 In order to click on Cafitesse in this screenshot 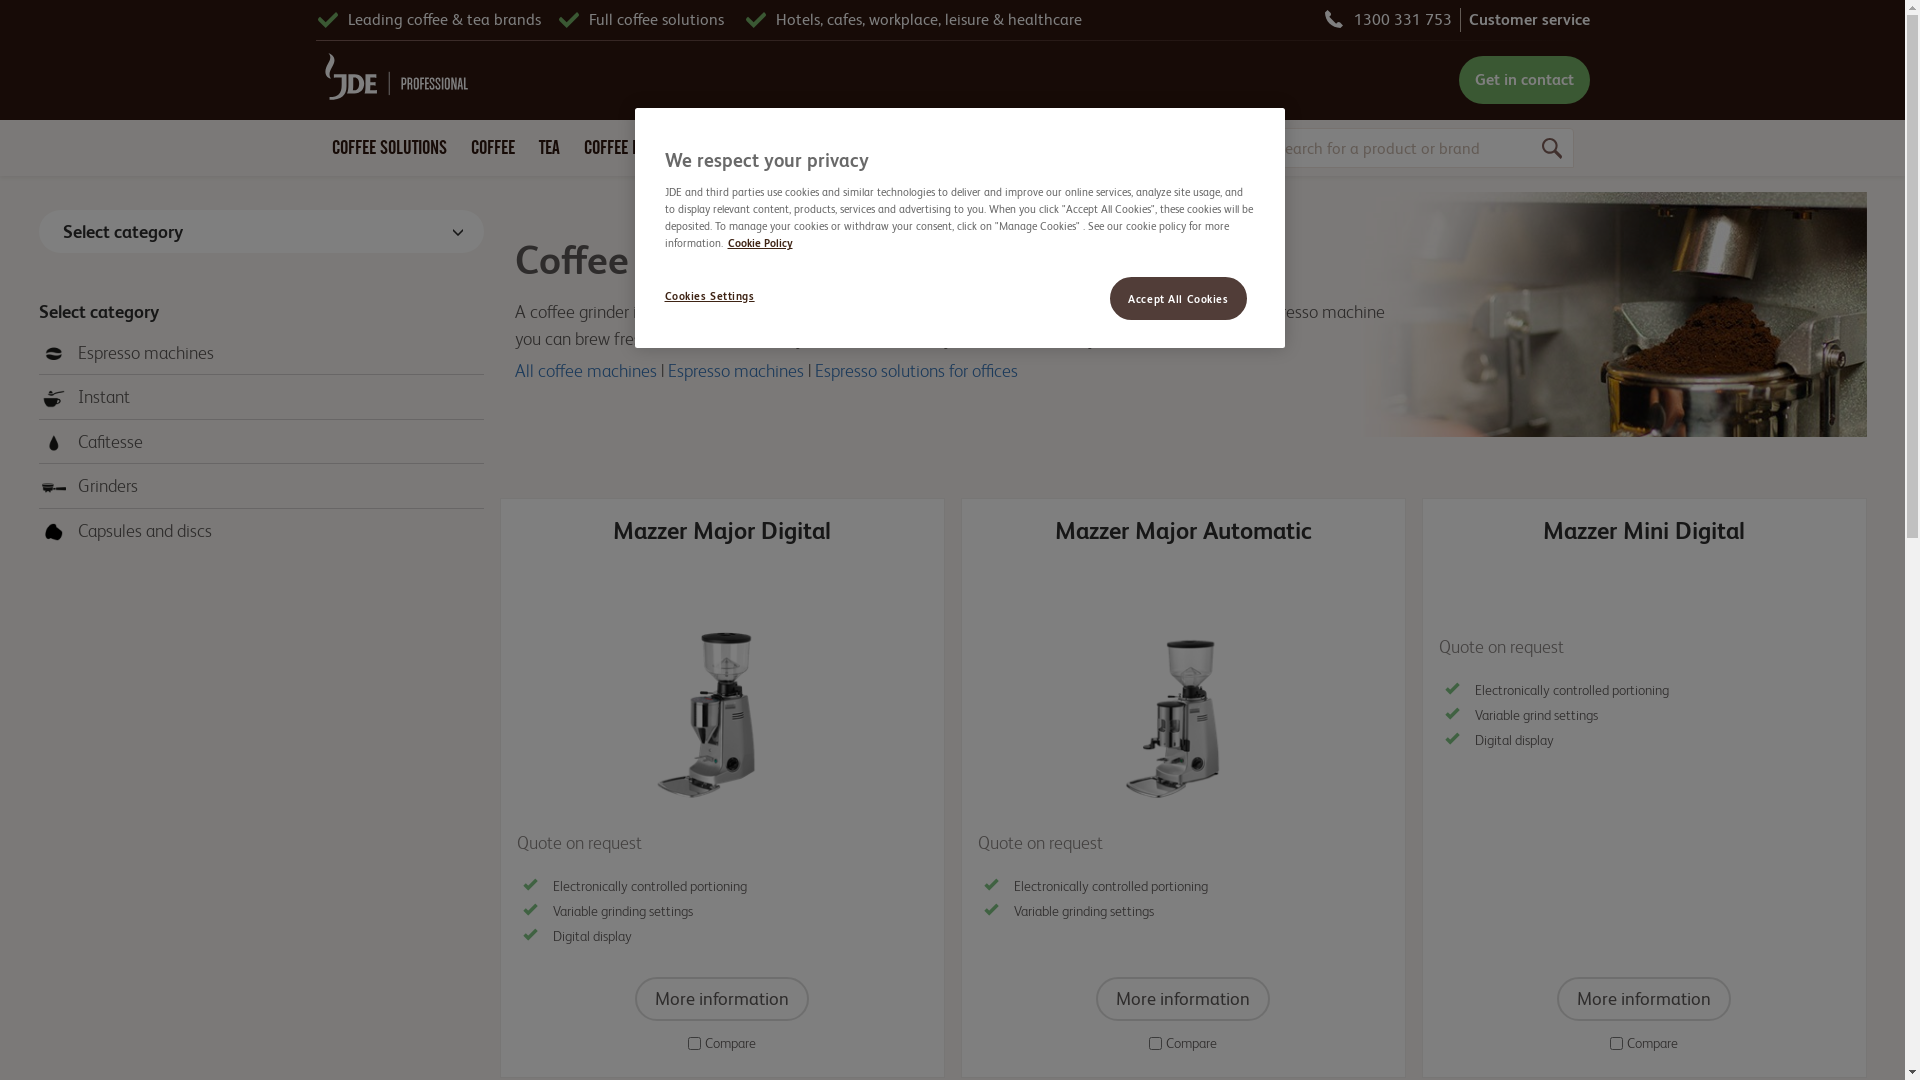, I will do `click(92, 442)`.